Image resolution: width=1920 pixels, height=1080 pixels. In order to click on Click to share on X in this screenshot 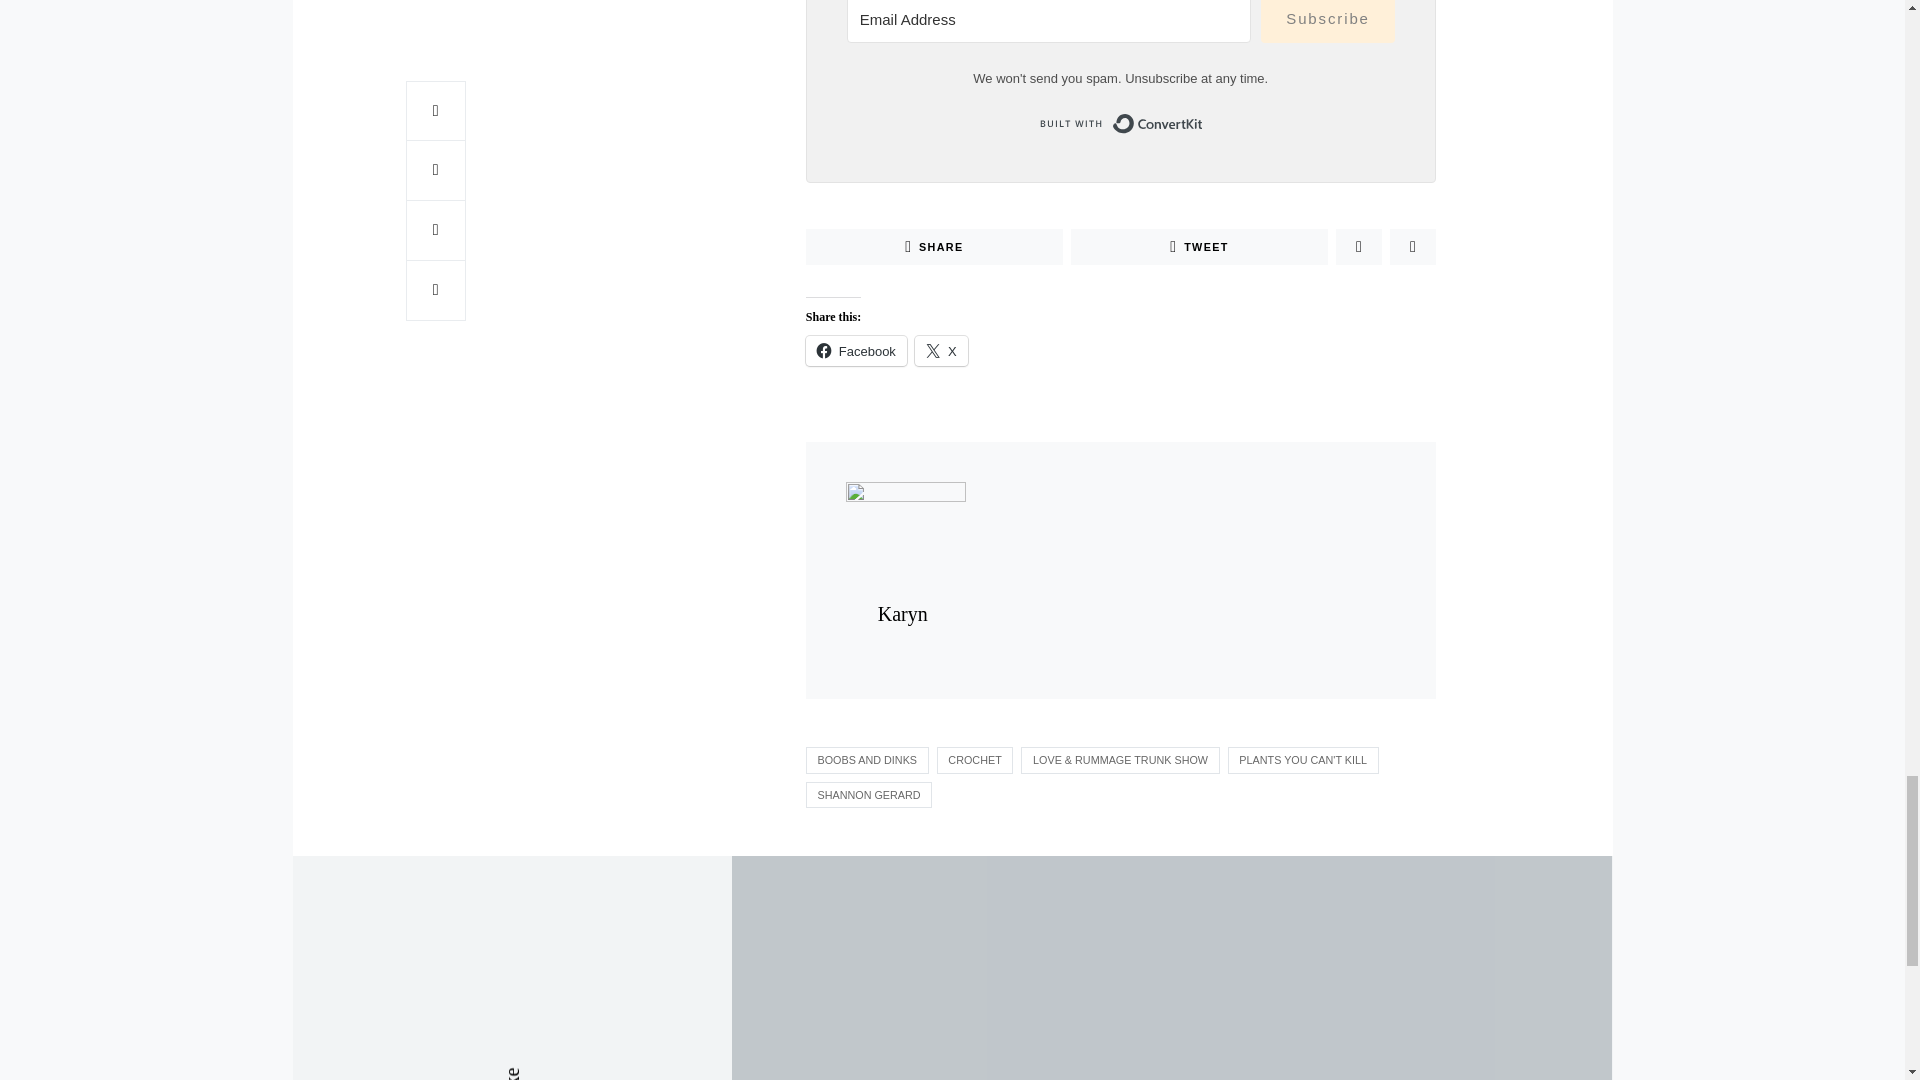, I will do `click(941, 350)`.